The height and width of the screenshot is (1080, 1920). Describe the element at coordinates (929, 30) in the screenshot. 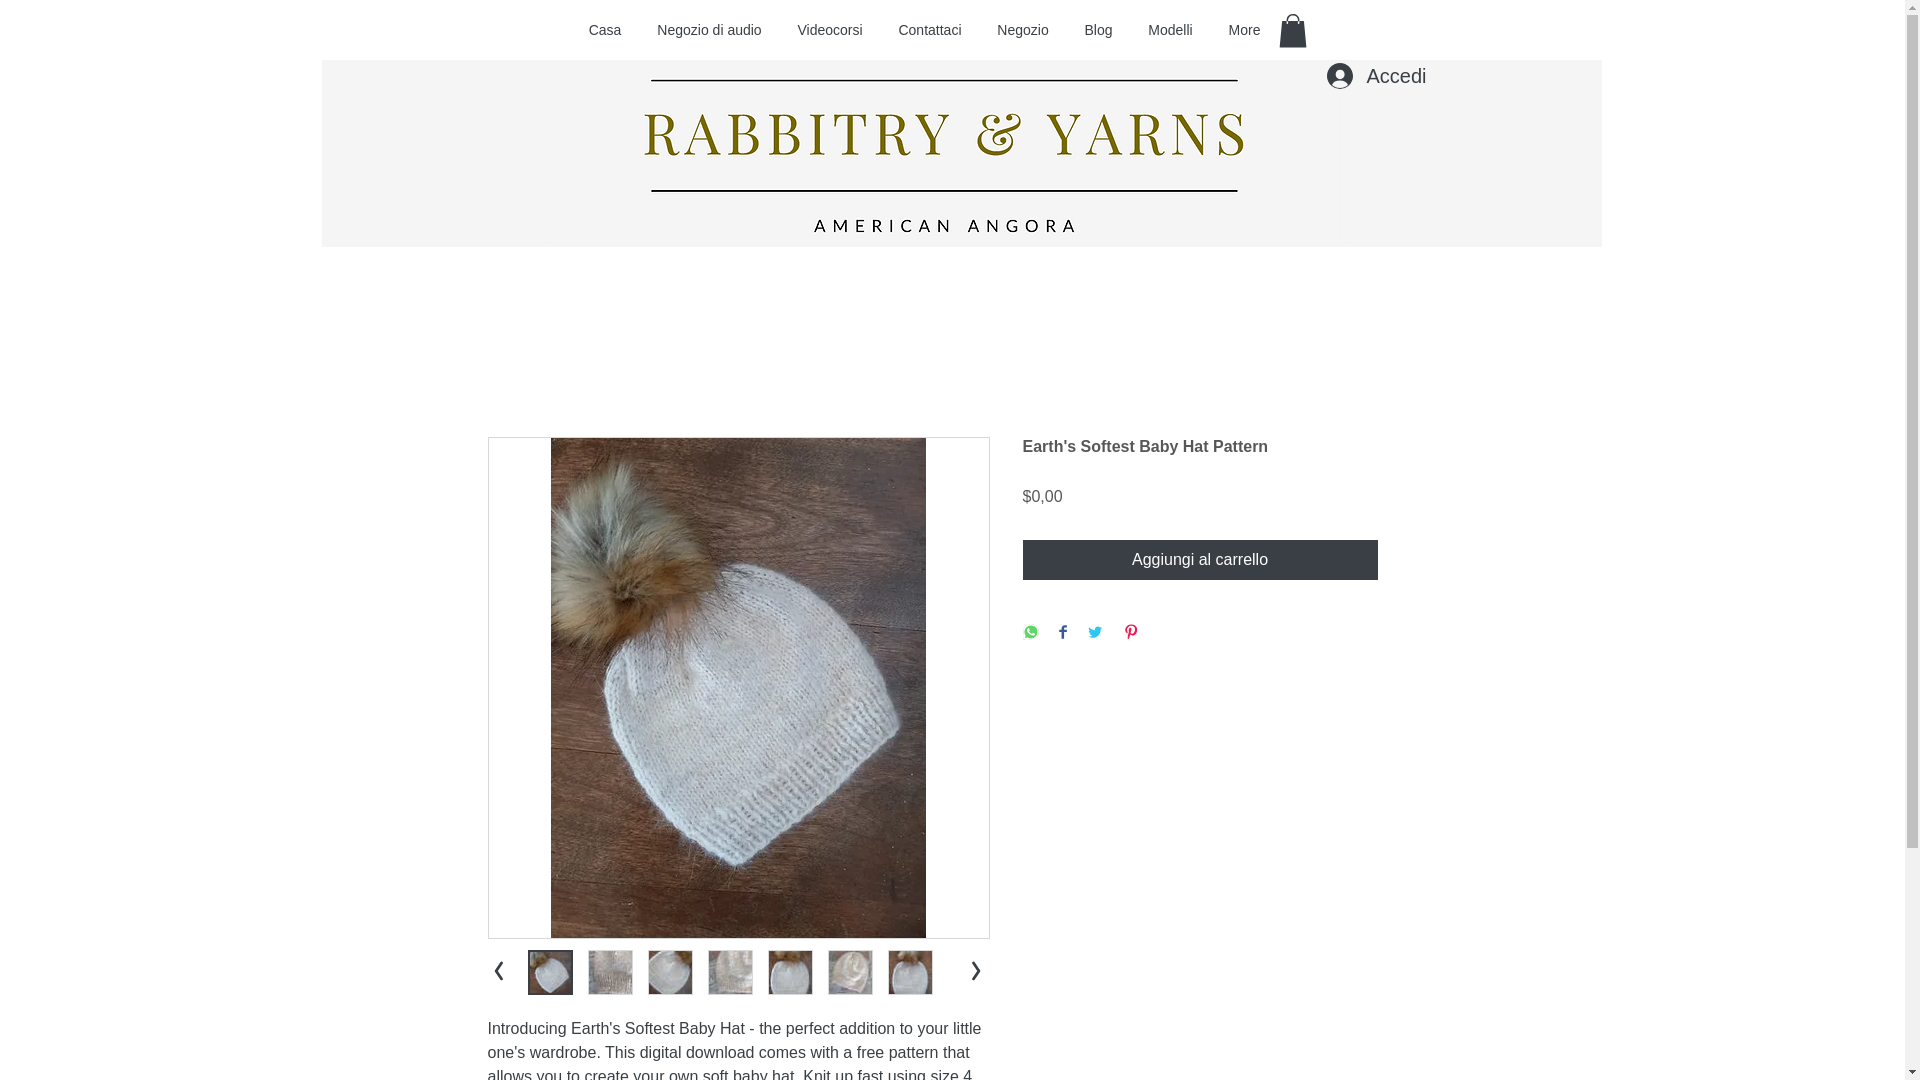

I see `Contattaci` at that location.